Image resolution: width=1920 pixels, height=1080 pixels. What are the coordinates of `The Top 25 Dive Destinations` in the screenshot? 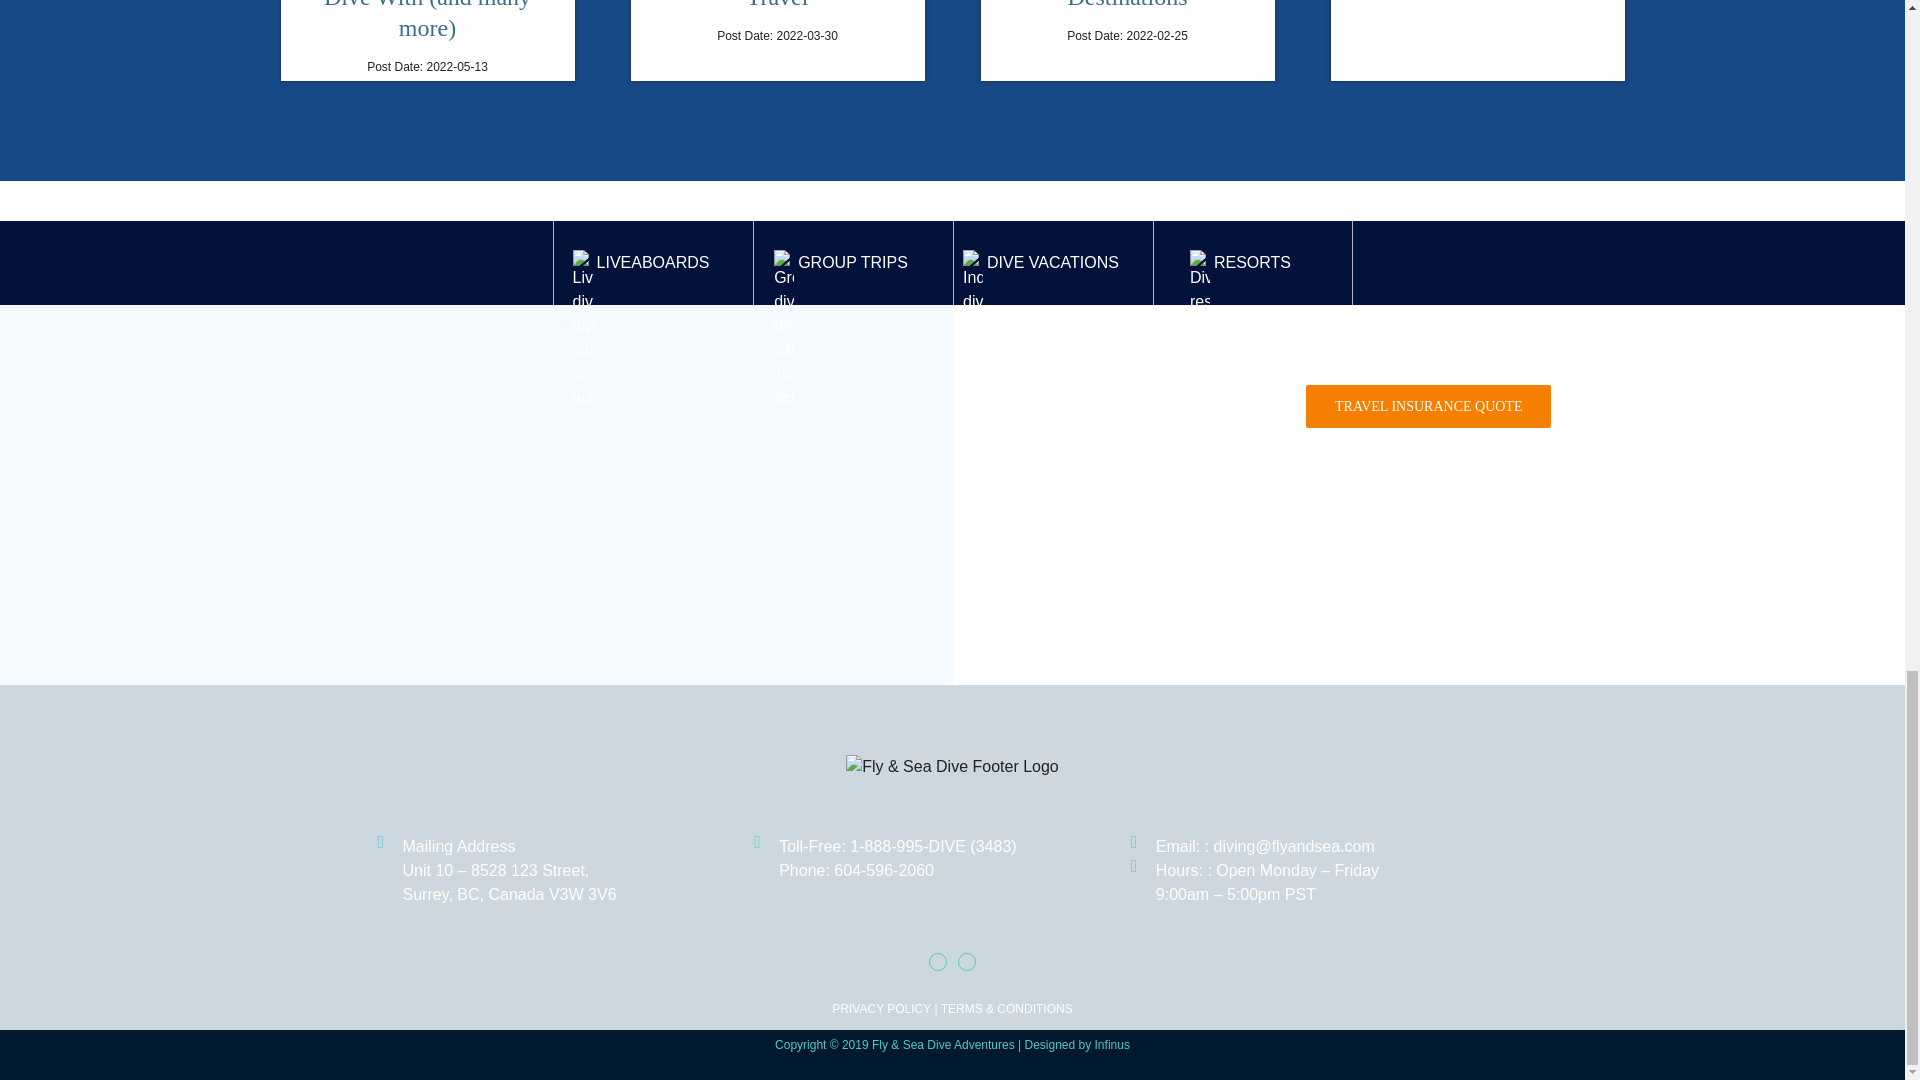 It's located at (1128, 4).